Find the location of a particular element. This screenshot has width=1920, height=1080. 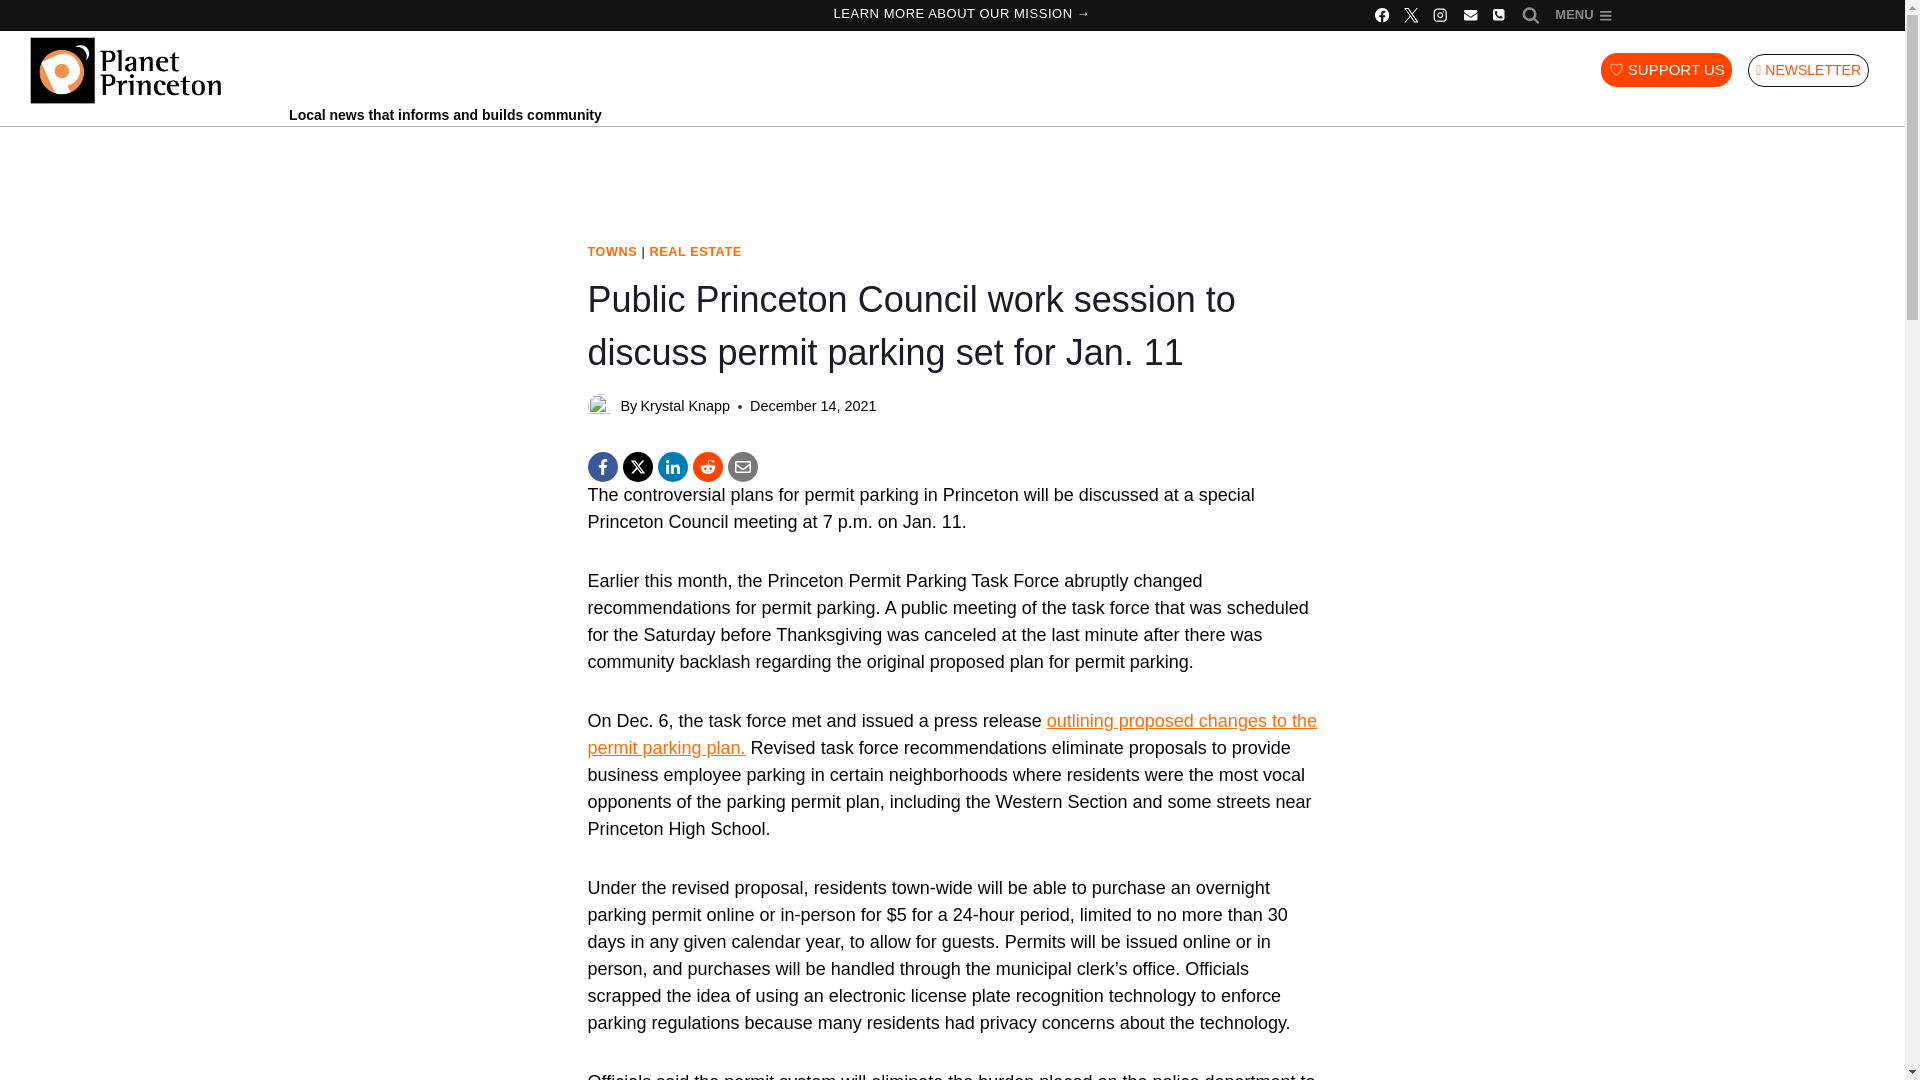

MENU is located at coordinates (1582, 16).